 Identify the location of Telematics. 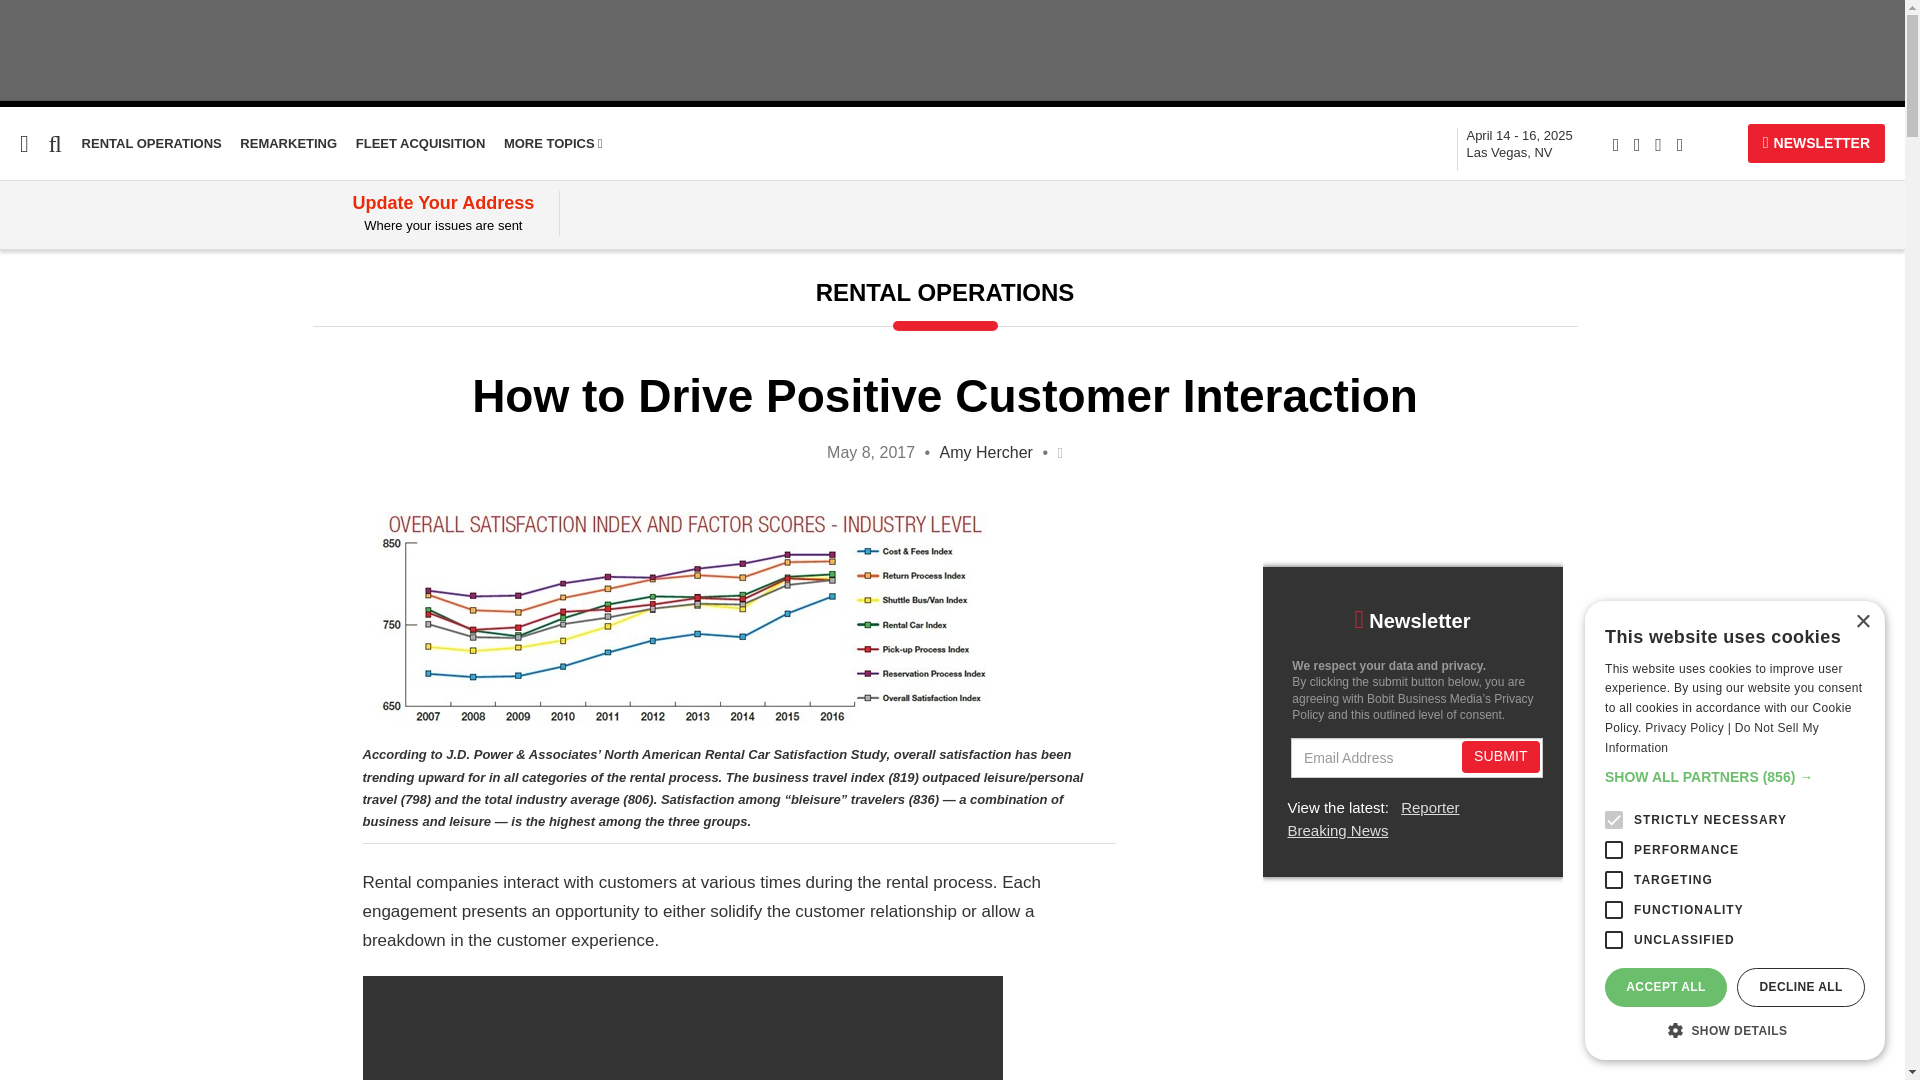
(1519, 144).